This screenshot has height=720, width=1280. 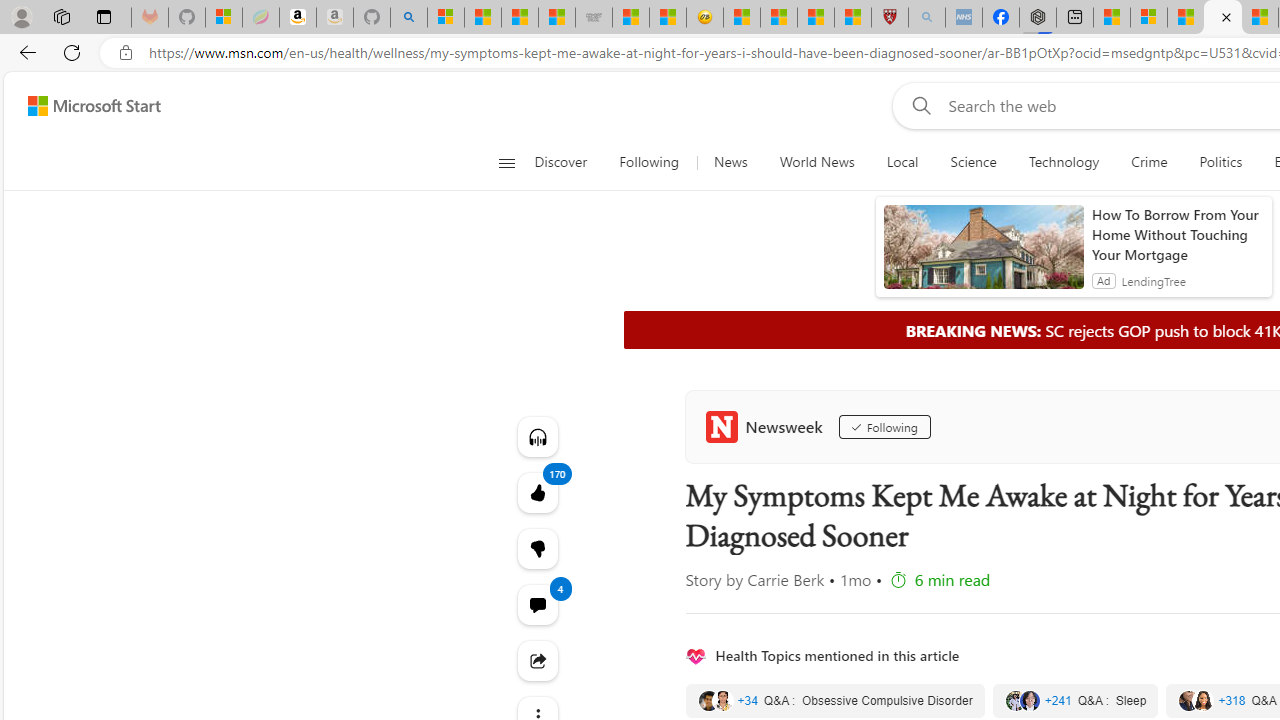 I want to click on Listen to this article, so click(x=538, y=436).